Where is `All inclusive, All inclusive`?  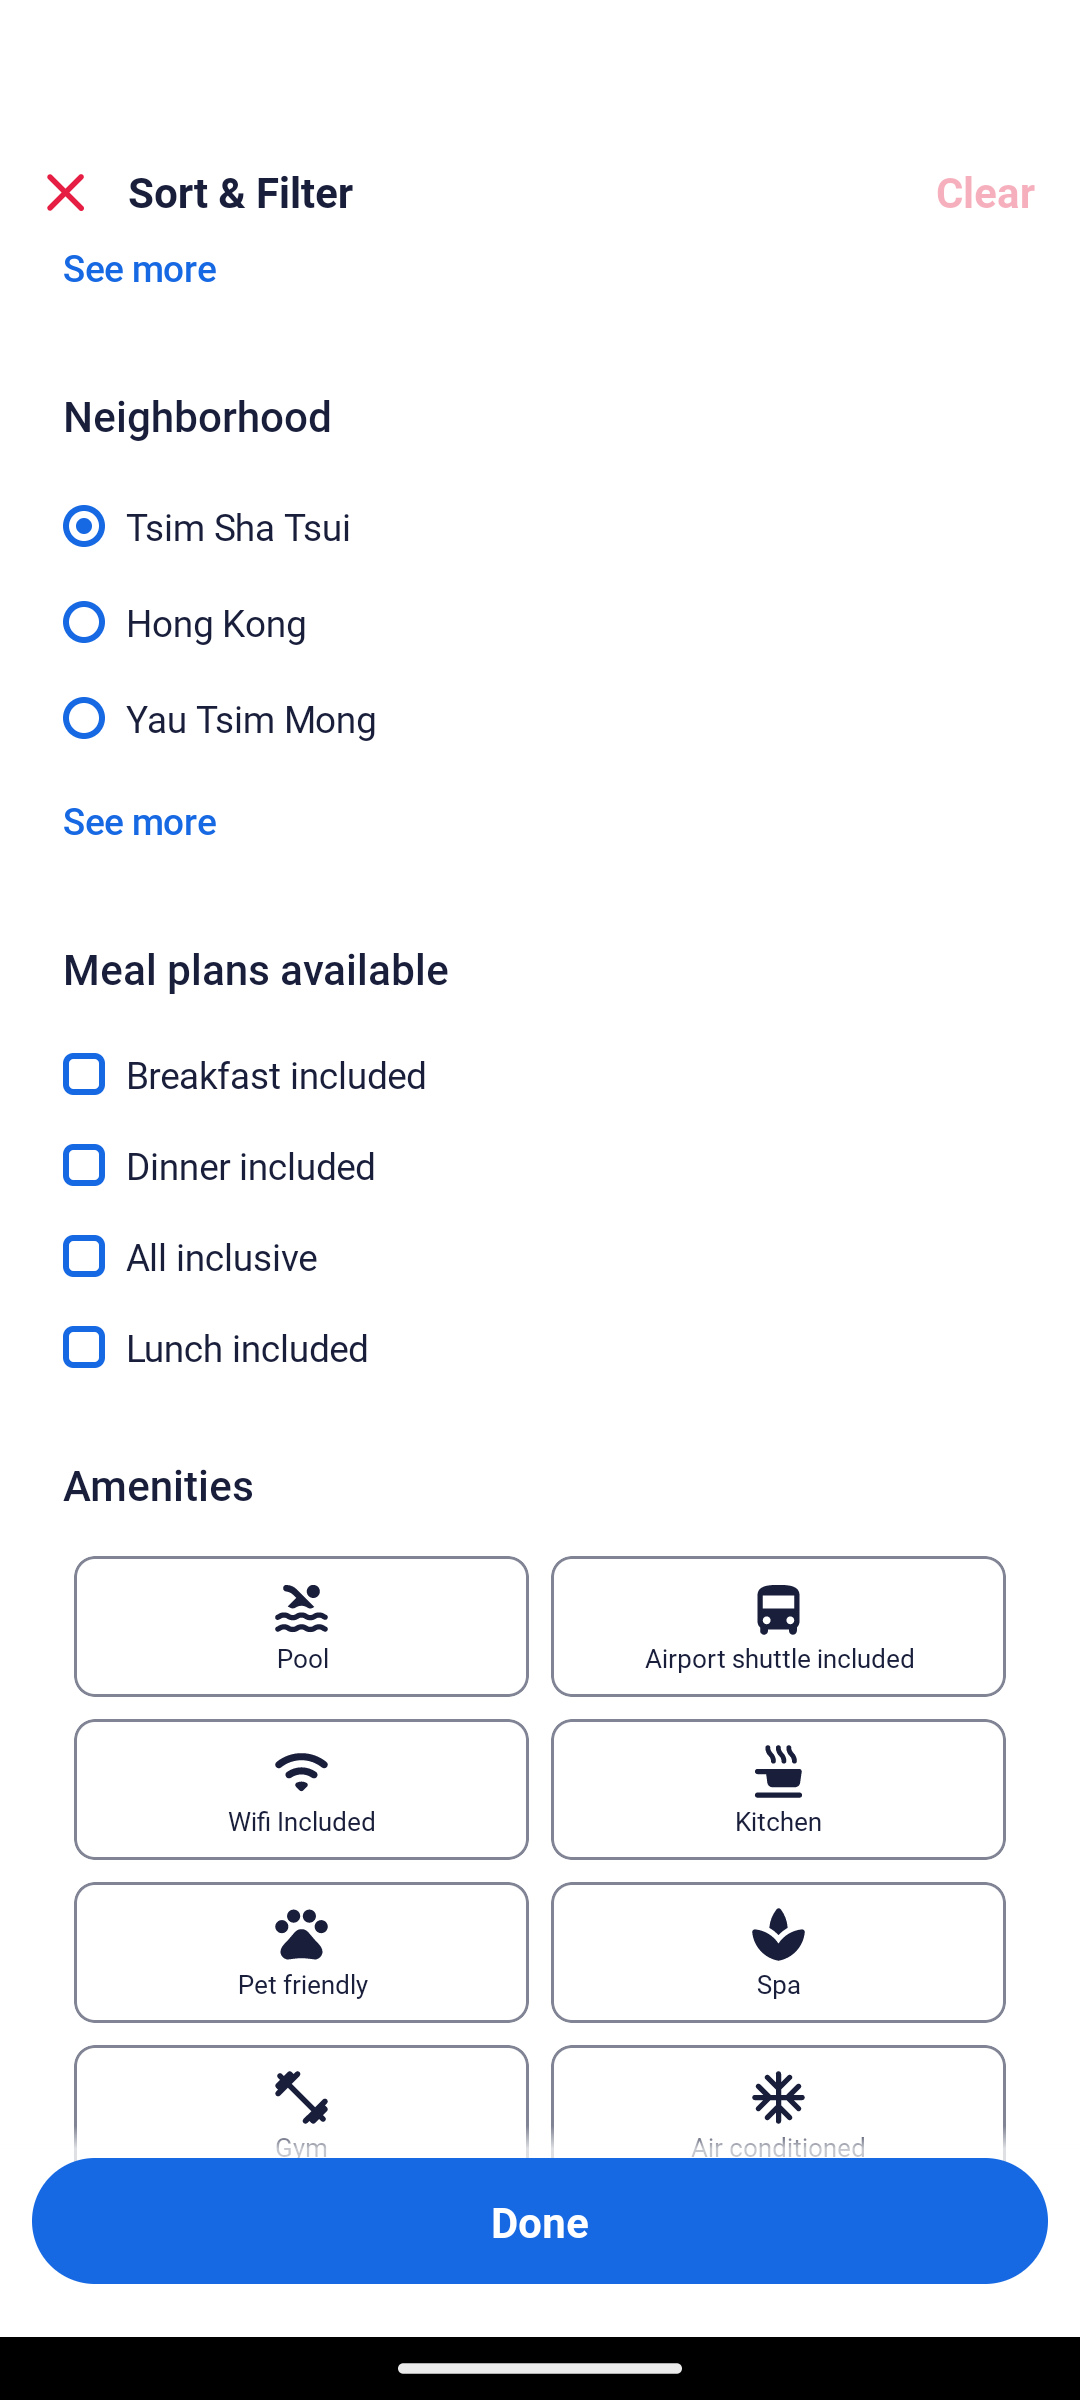 All inclusive, All inclusive is located at coordinates (540, 1240).